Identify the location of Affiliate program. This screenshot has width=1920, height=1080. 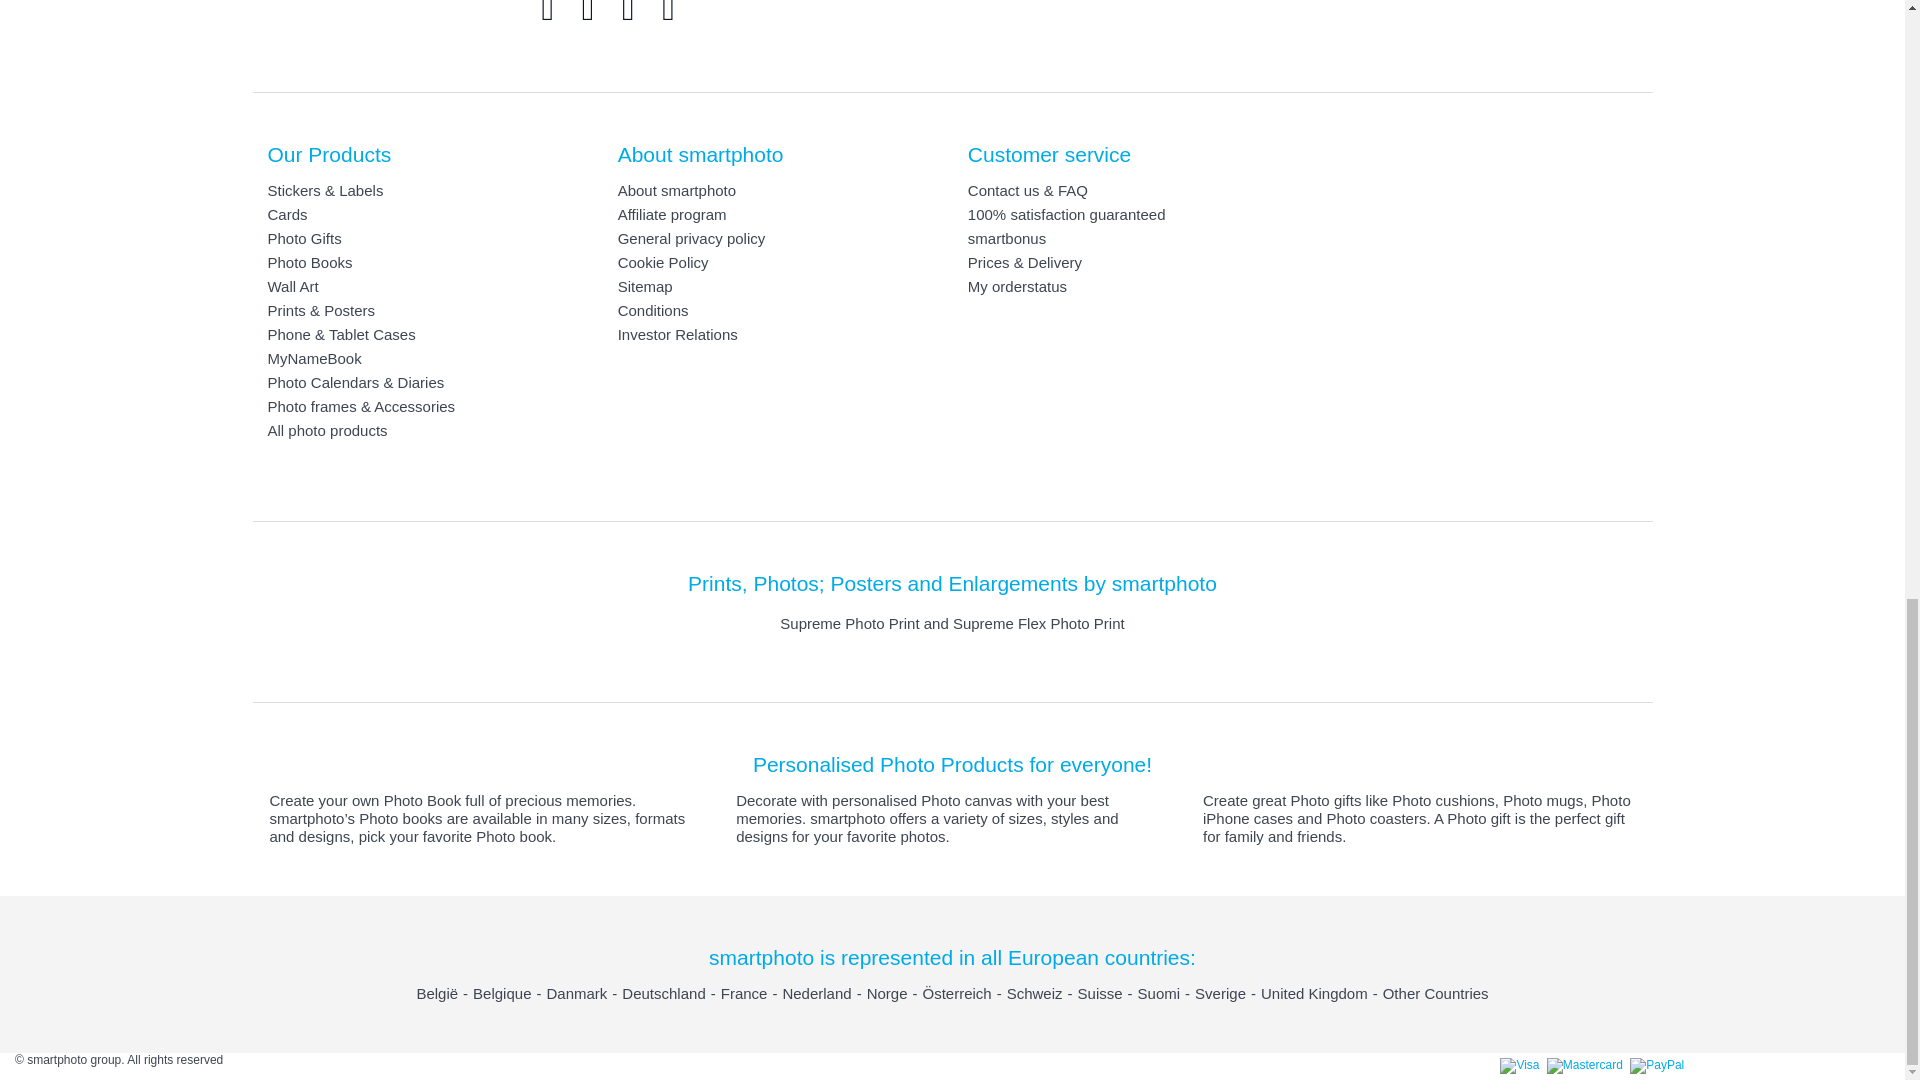
(672, 214).